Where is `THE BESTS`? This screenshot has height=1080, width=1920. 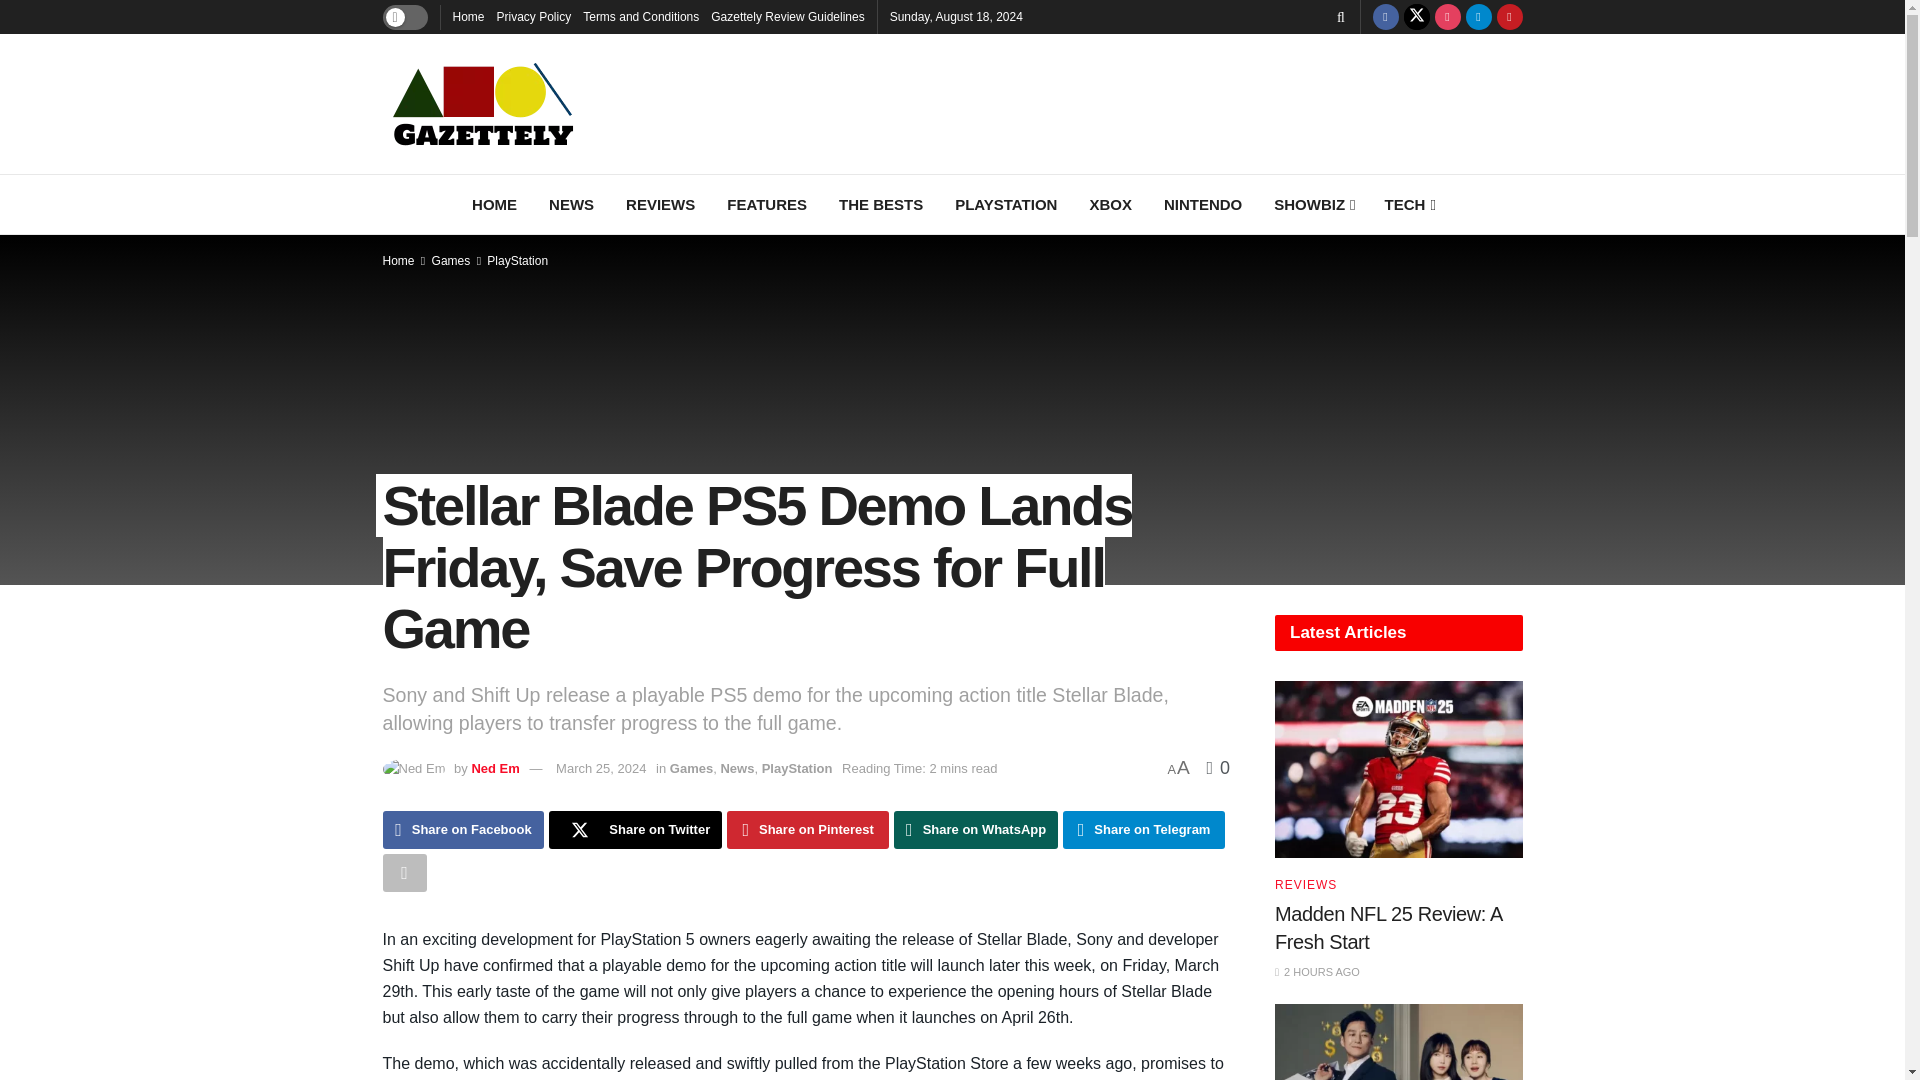 THE BESTS is located at coordinates (880, 204).